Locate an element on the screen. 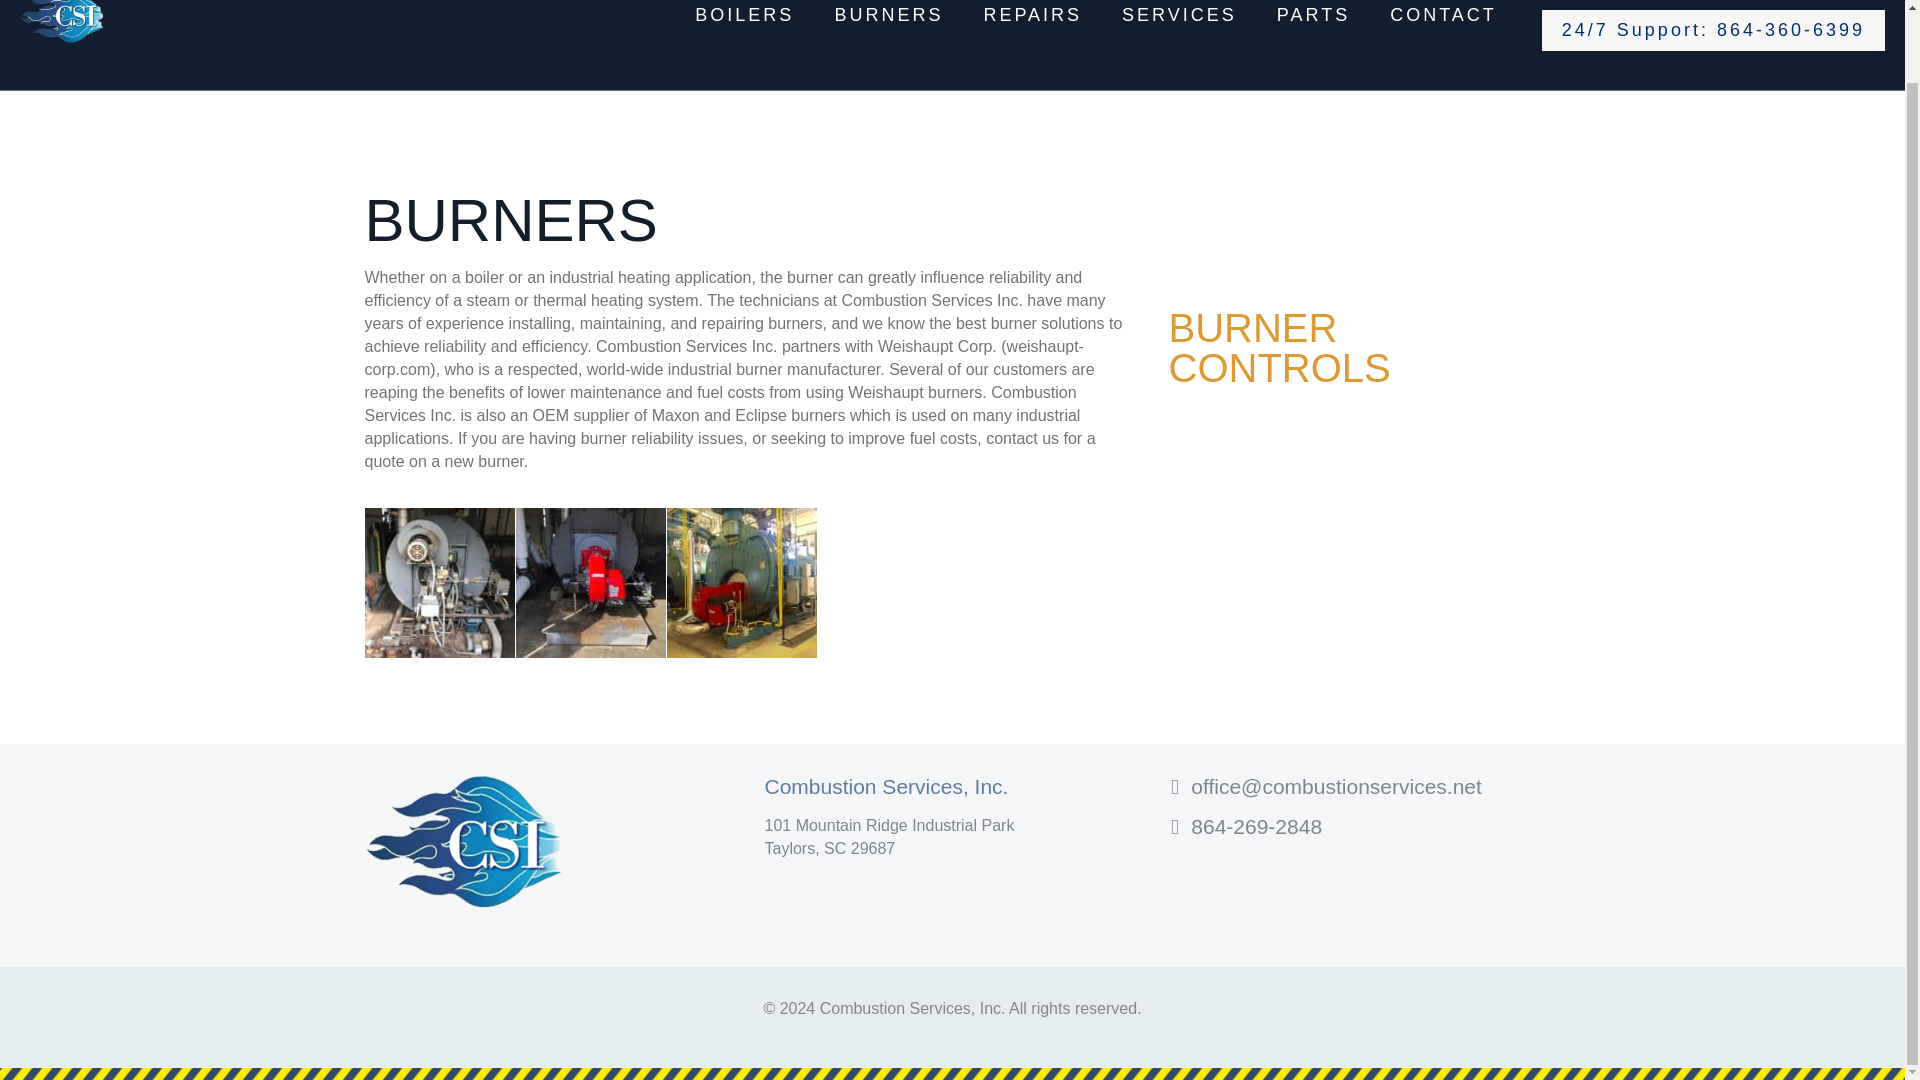  burner-2 is located at coordinates (591, 582).